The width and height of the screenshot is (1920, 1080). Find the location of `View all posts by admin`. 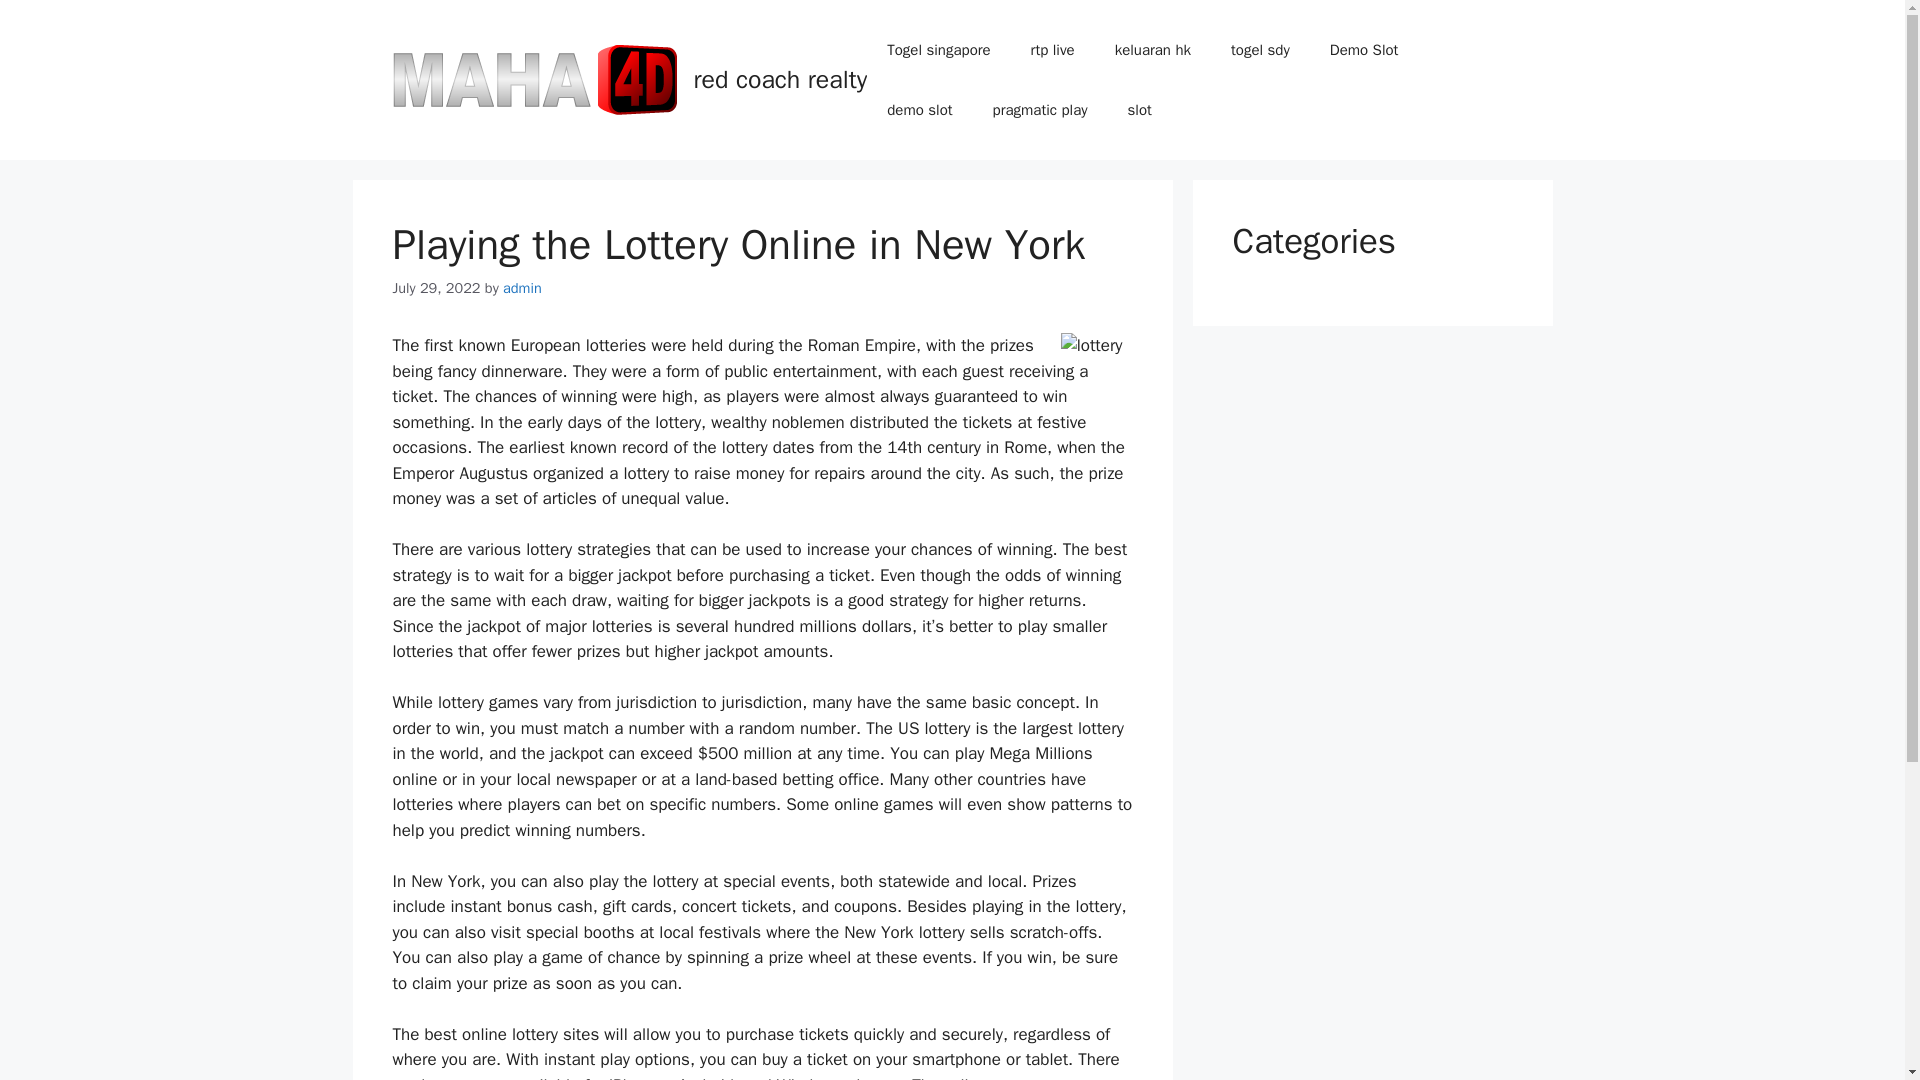

View all posts by admin is located at coordinates (522, 288).